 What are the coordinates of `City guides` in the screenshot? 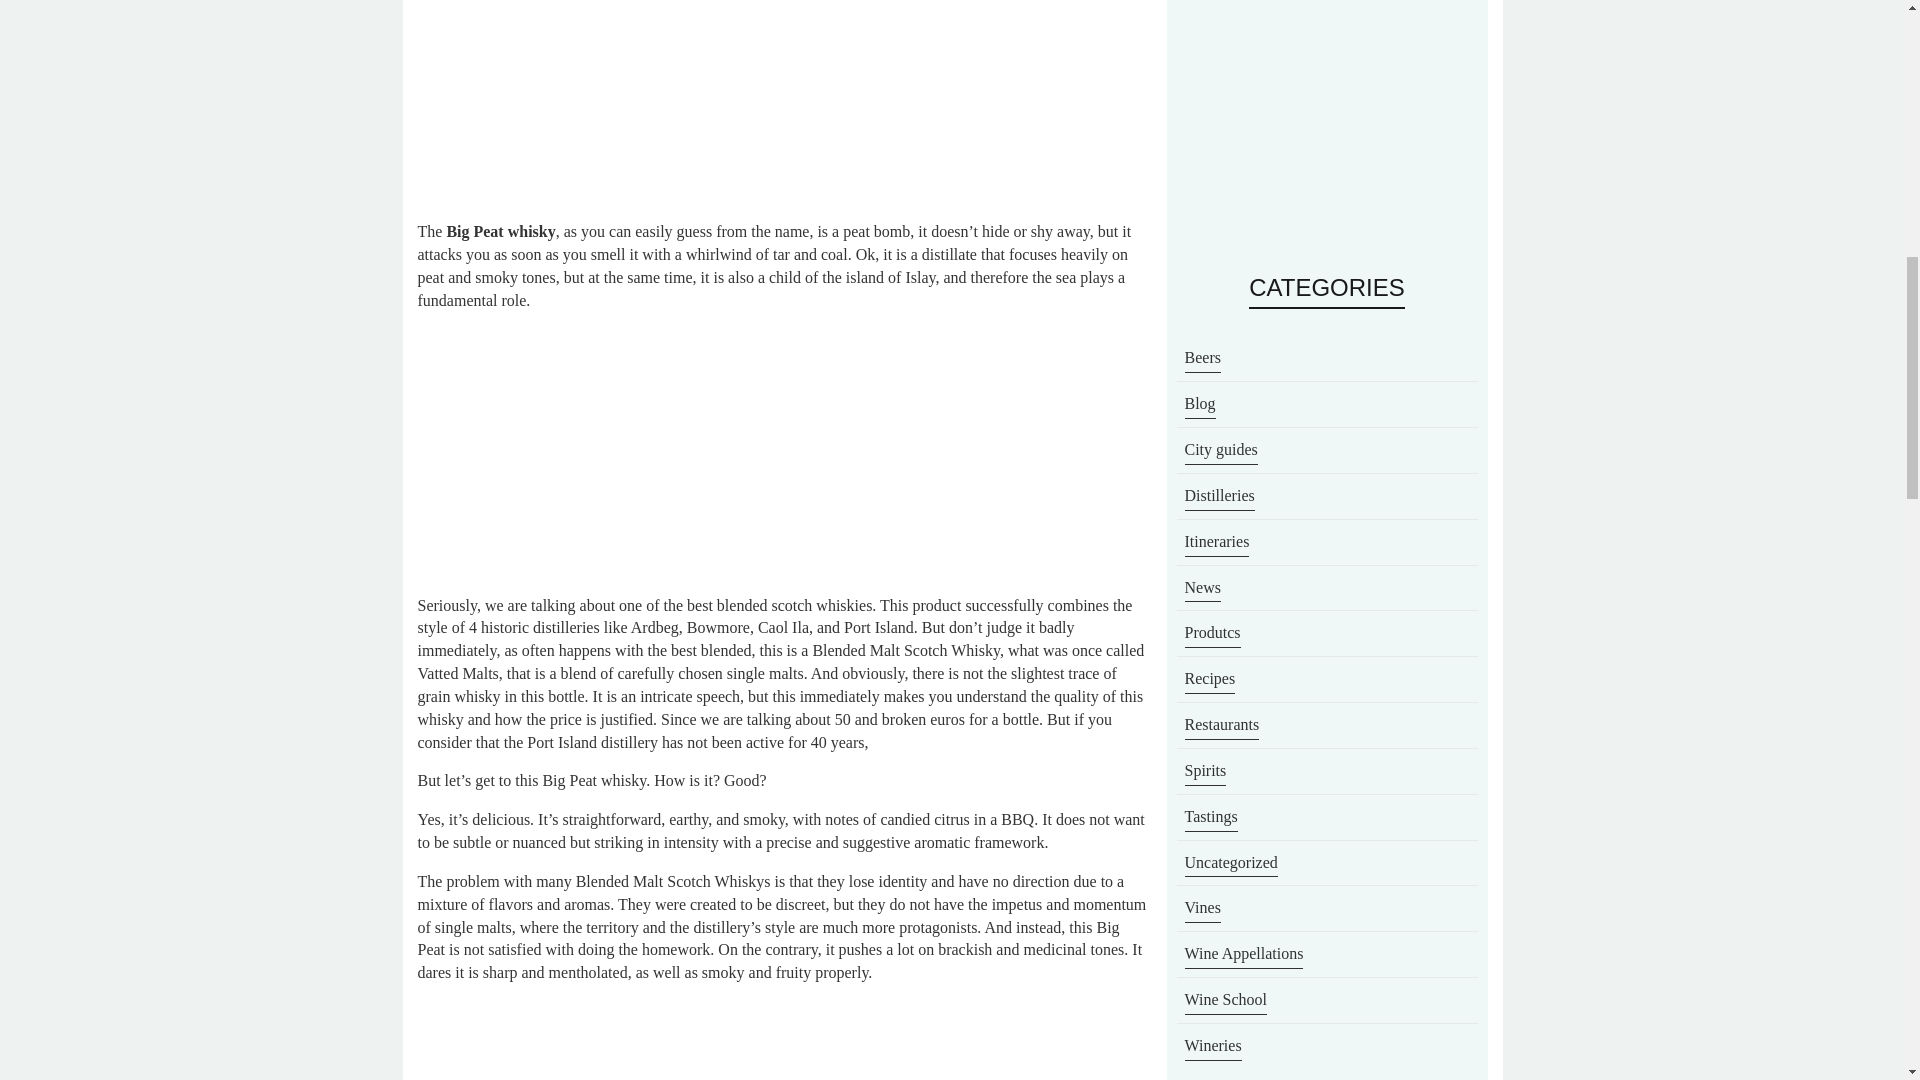 It's located at (1220, 452).